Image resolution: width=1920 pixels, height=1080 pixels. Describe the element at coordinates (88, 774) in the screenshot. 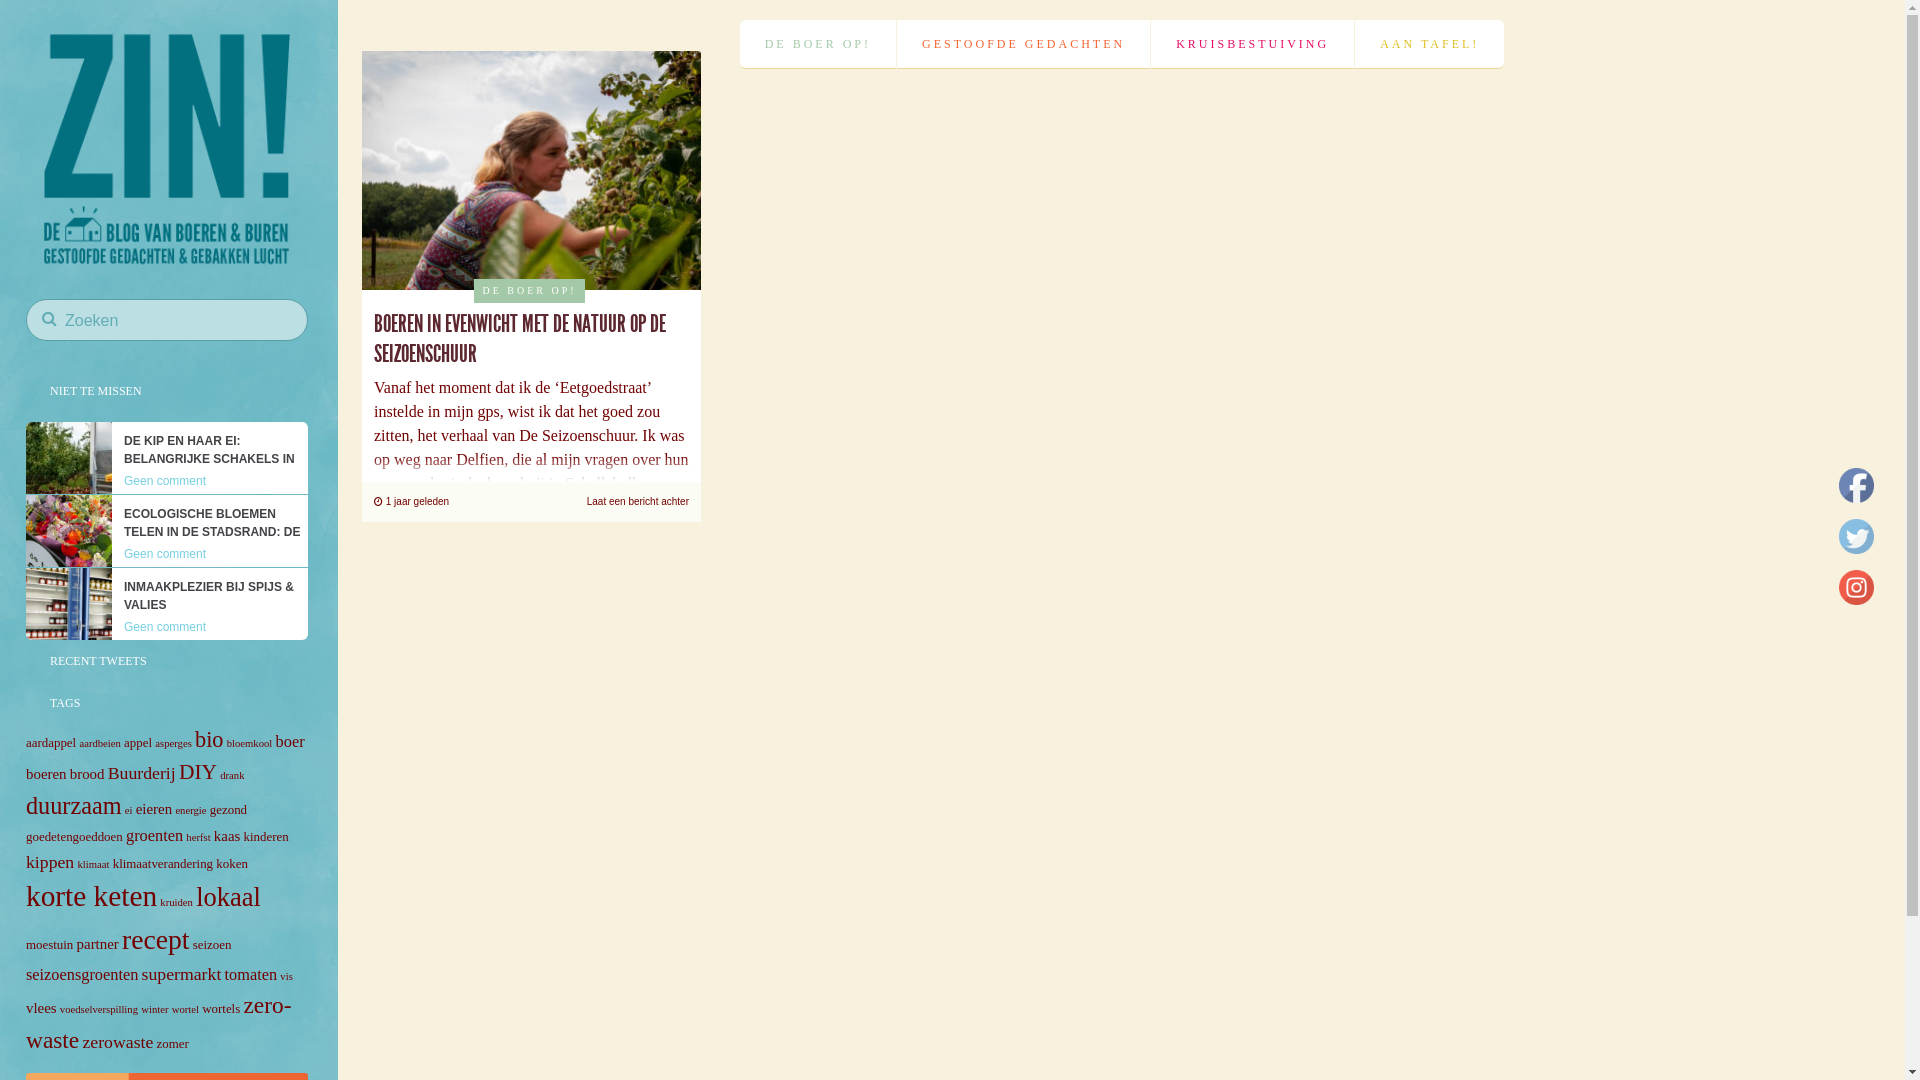

I see `brood` at that location.